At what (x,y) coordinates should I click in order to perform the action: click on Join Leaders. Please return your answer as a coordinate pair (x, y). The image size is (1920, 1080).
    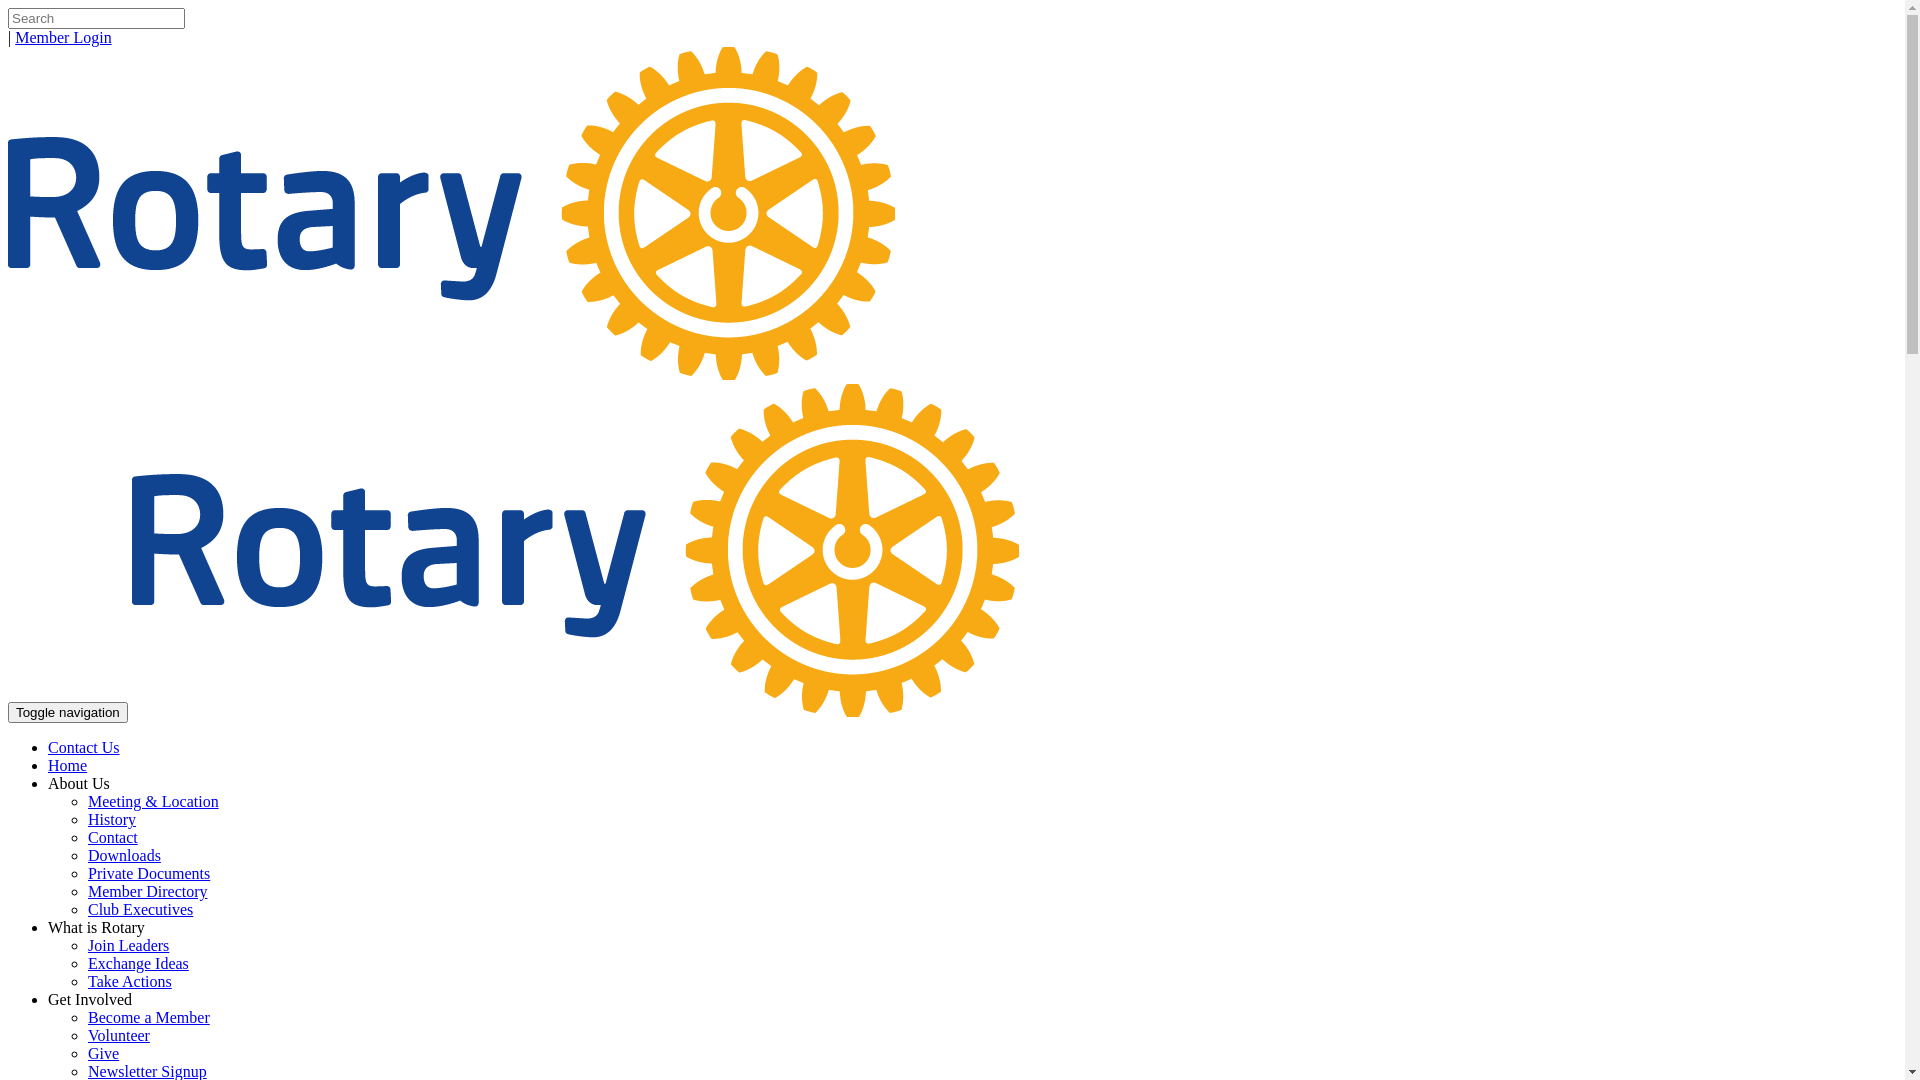
    Looking at the image, I should click on (128, 946).